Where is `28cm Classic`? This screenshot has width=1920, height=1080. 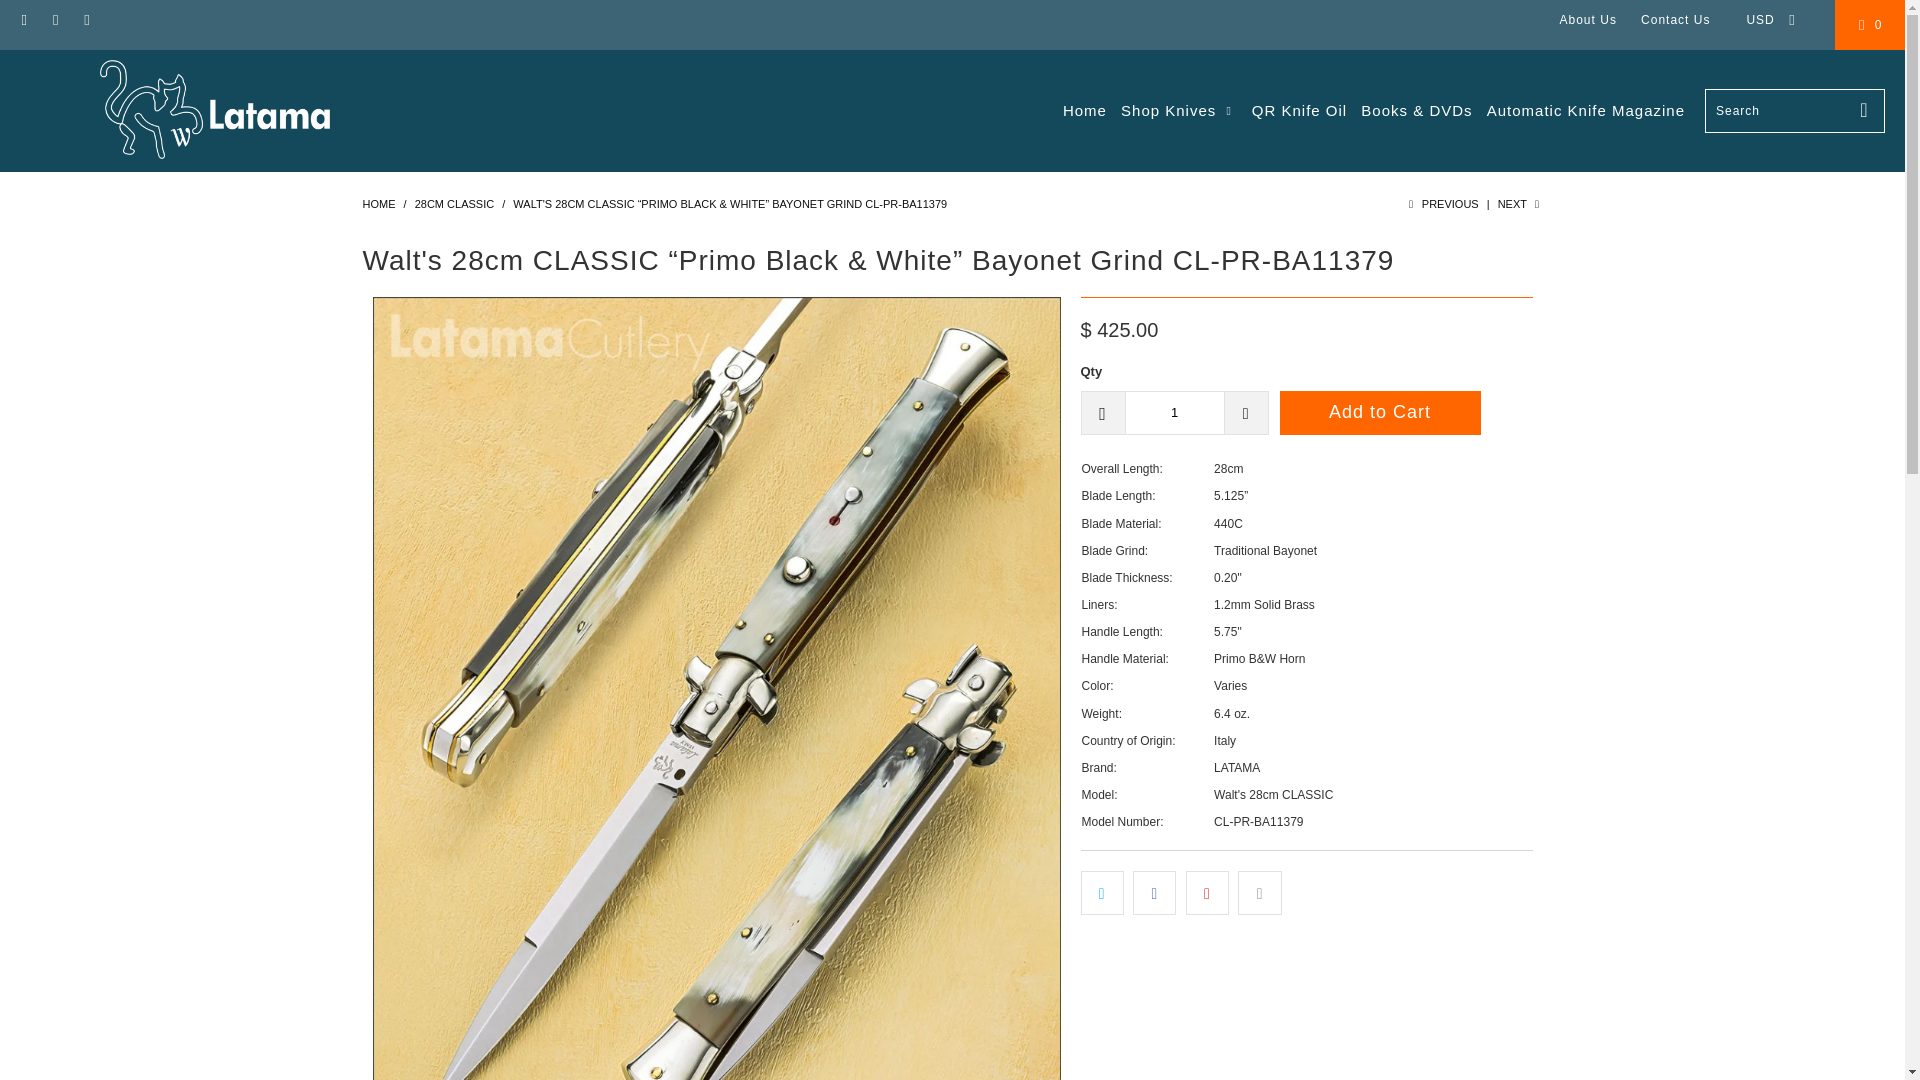 28cm Classic is located at coordinates (454, 203).